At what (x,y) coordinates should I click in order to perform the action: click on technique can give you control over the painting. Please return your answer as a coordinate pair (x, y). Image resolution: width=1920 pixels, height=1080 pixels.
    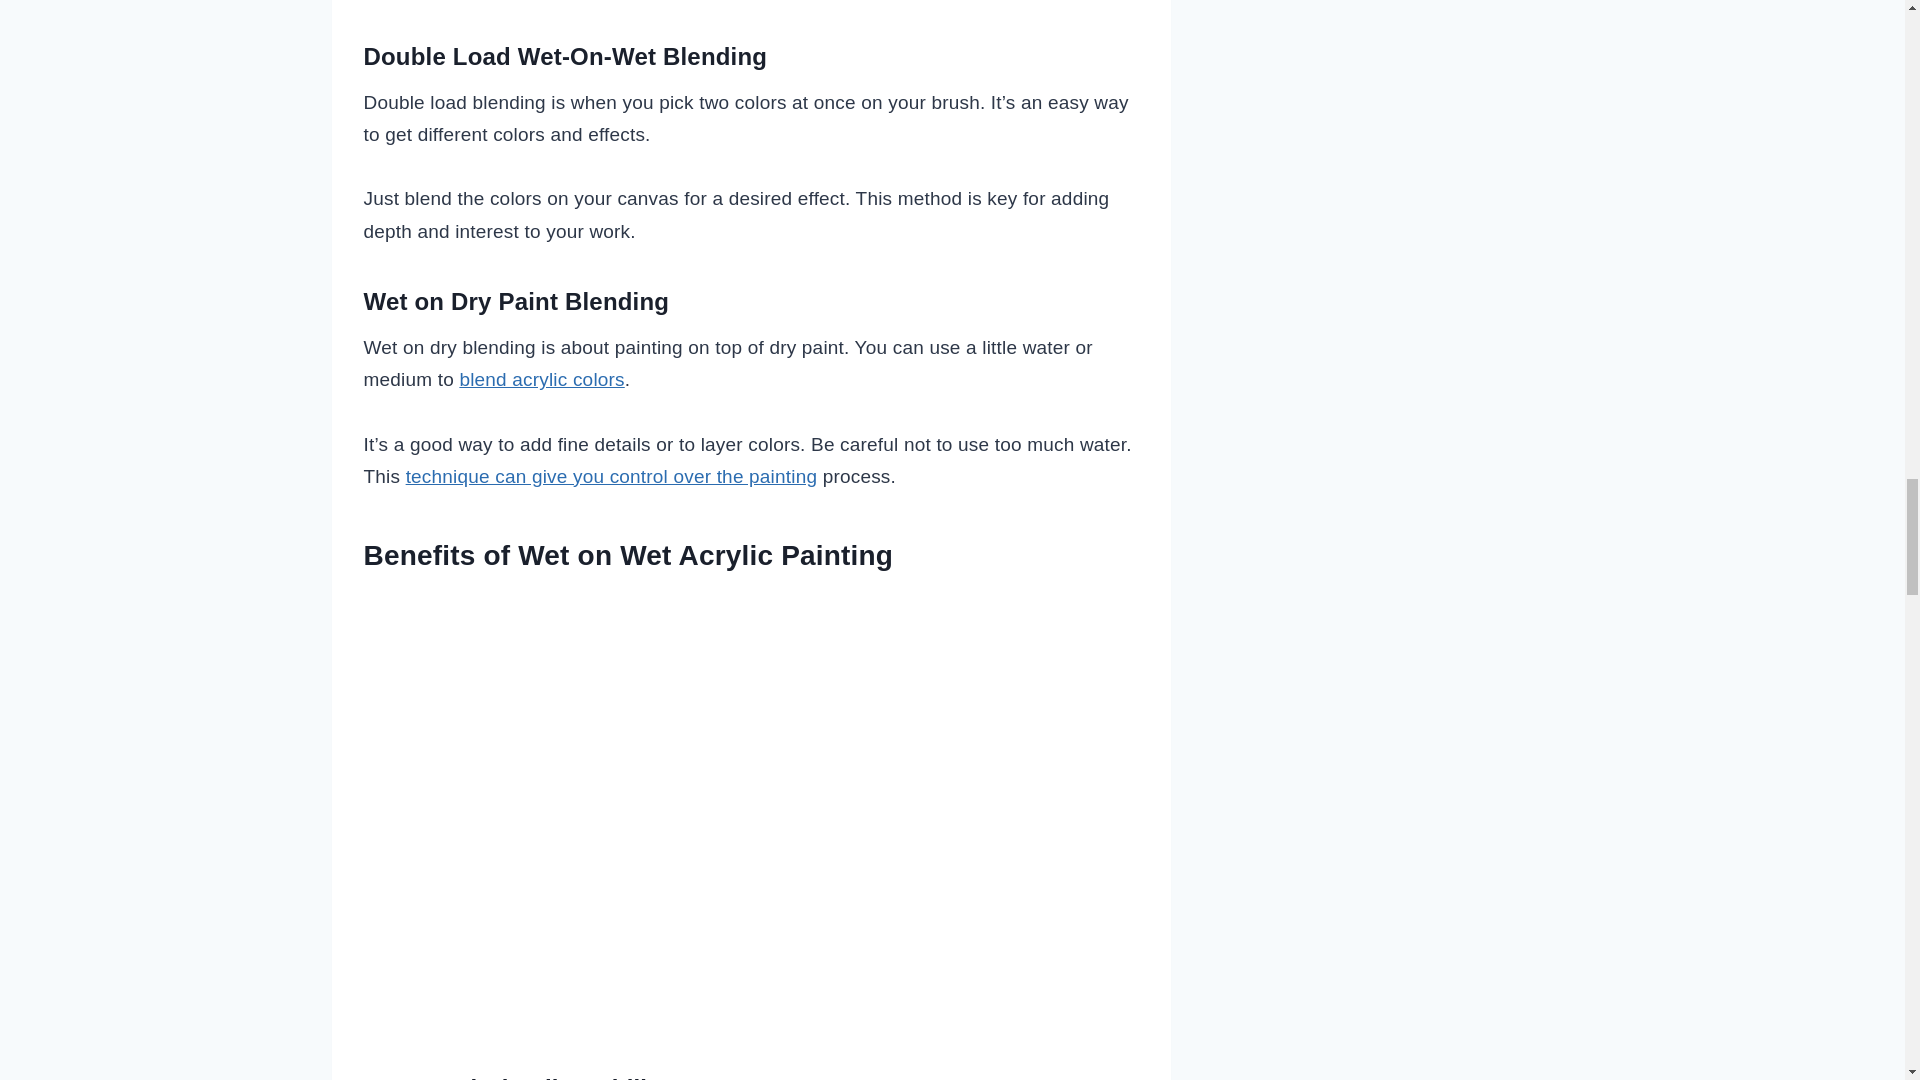
    Looking at the image, I should click on (611, 476).